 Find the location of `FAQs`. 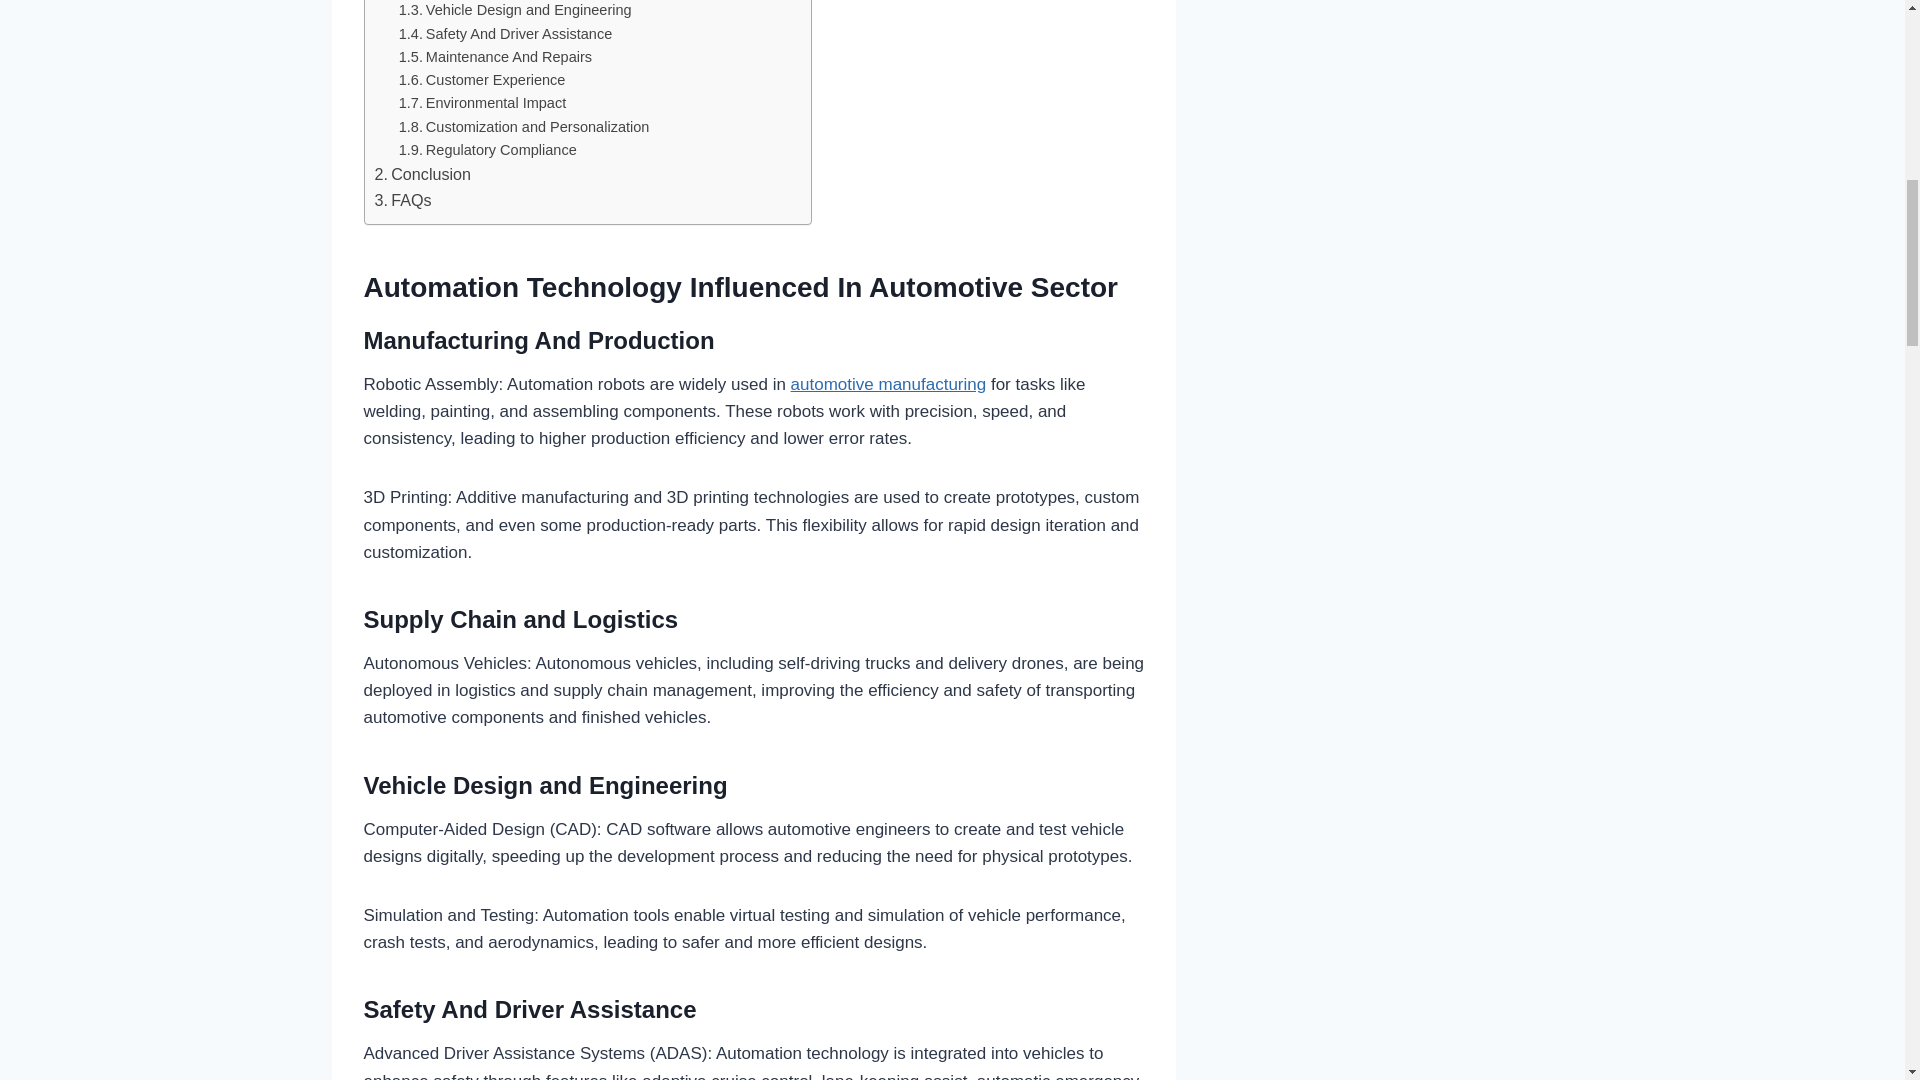

FAQs is located at coordinates (402, 200).